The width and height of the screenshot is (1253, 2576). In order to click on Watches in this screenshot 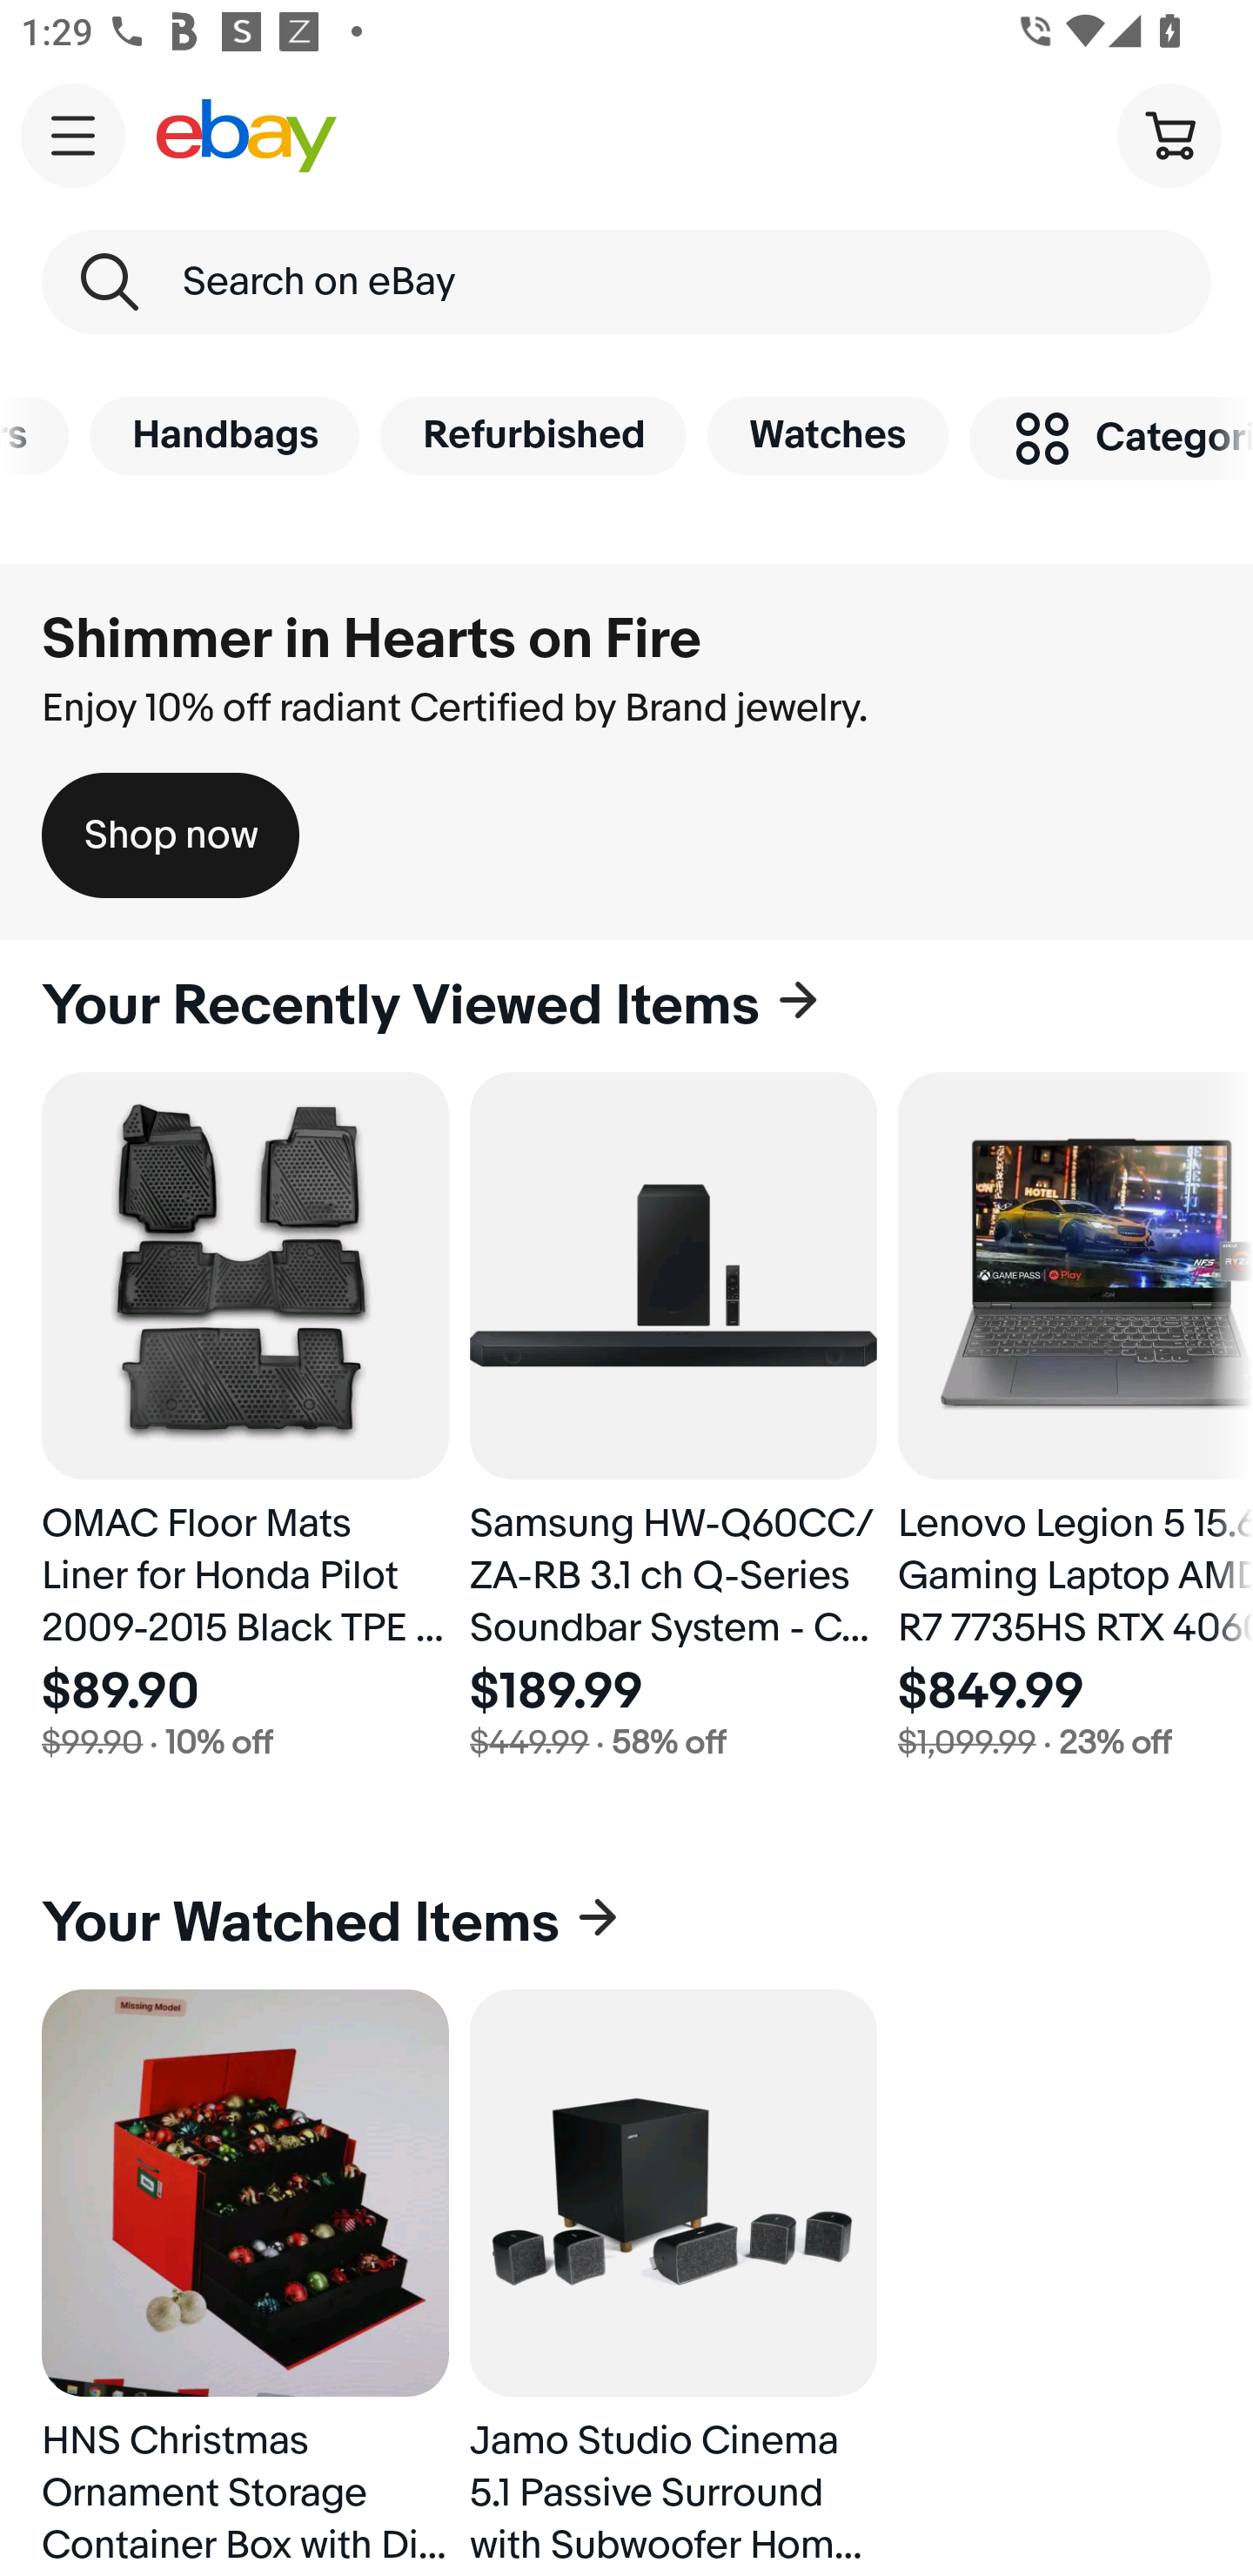, I will do `click(828, 435)`.